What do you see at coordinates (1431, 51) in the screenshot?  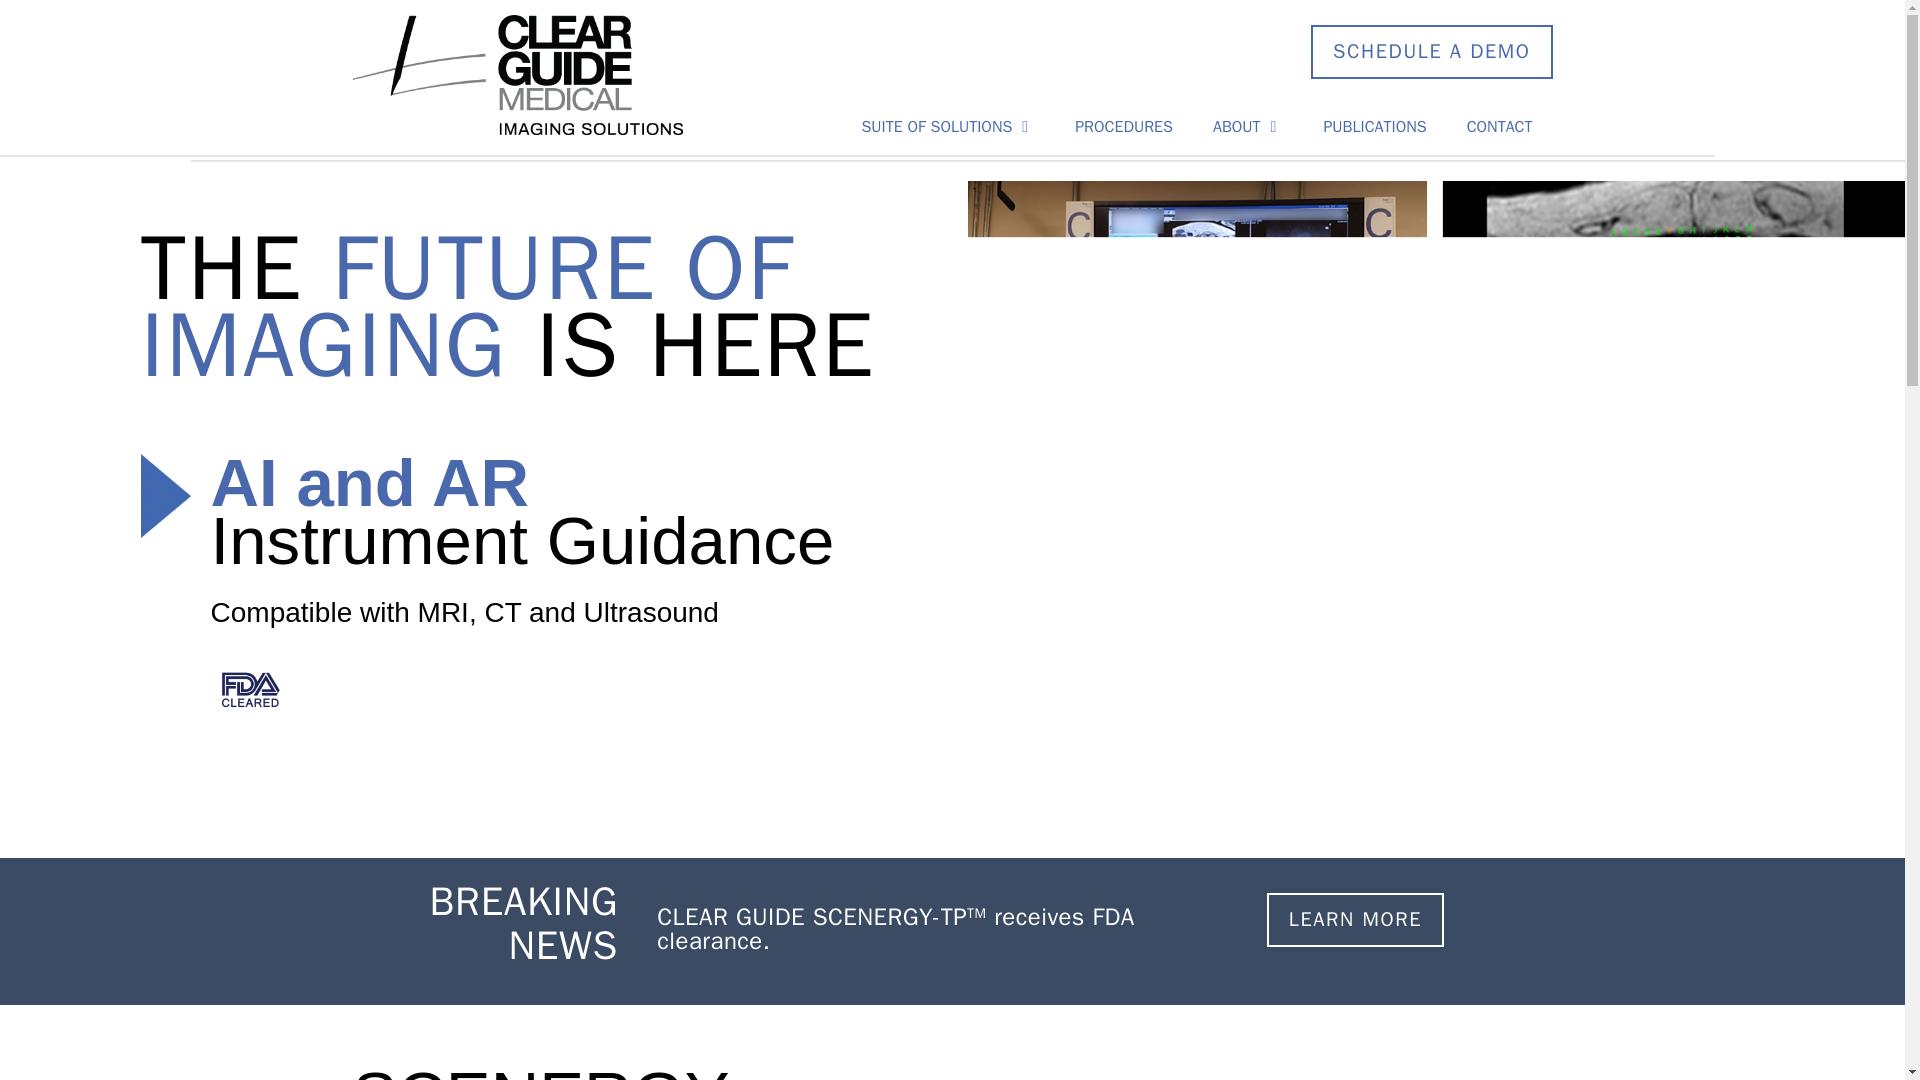 I see `SCHEDULE A DEMO` at bounding box center [1431, 51].